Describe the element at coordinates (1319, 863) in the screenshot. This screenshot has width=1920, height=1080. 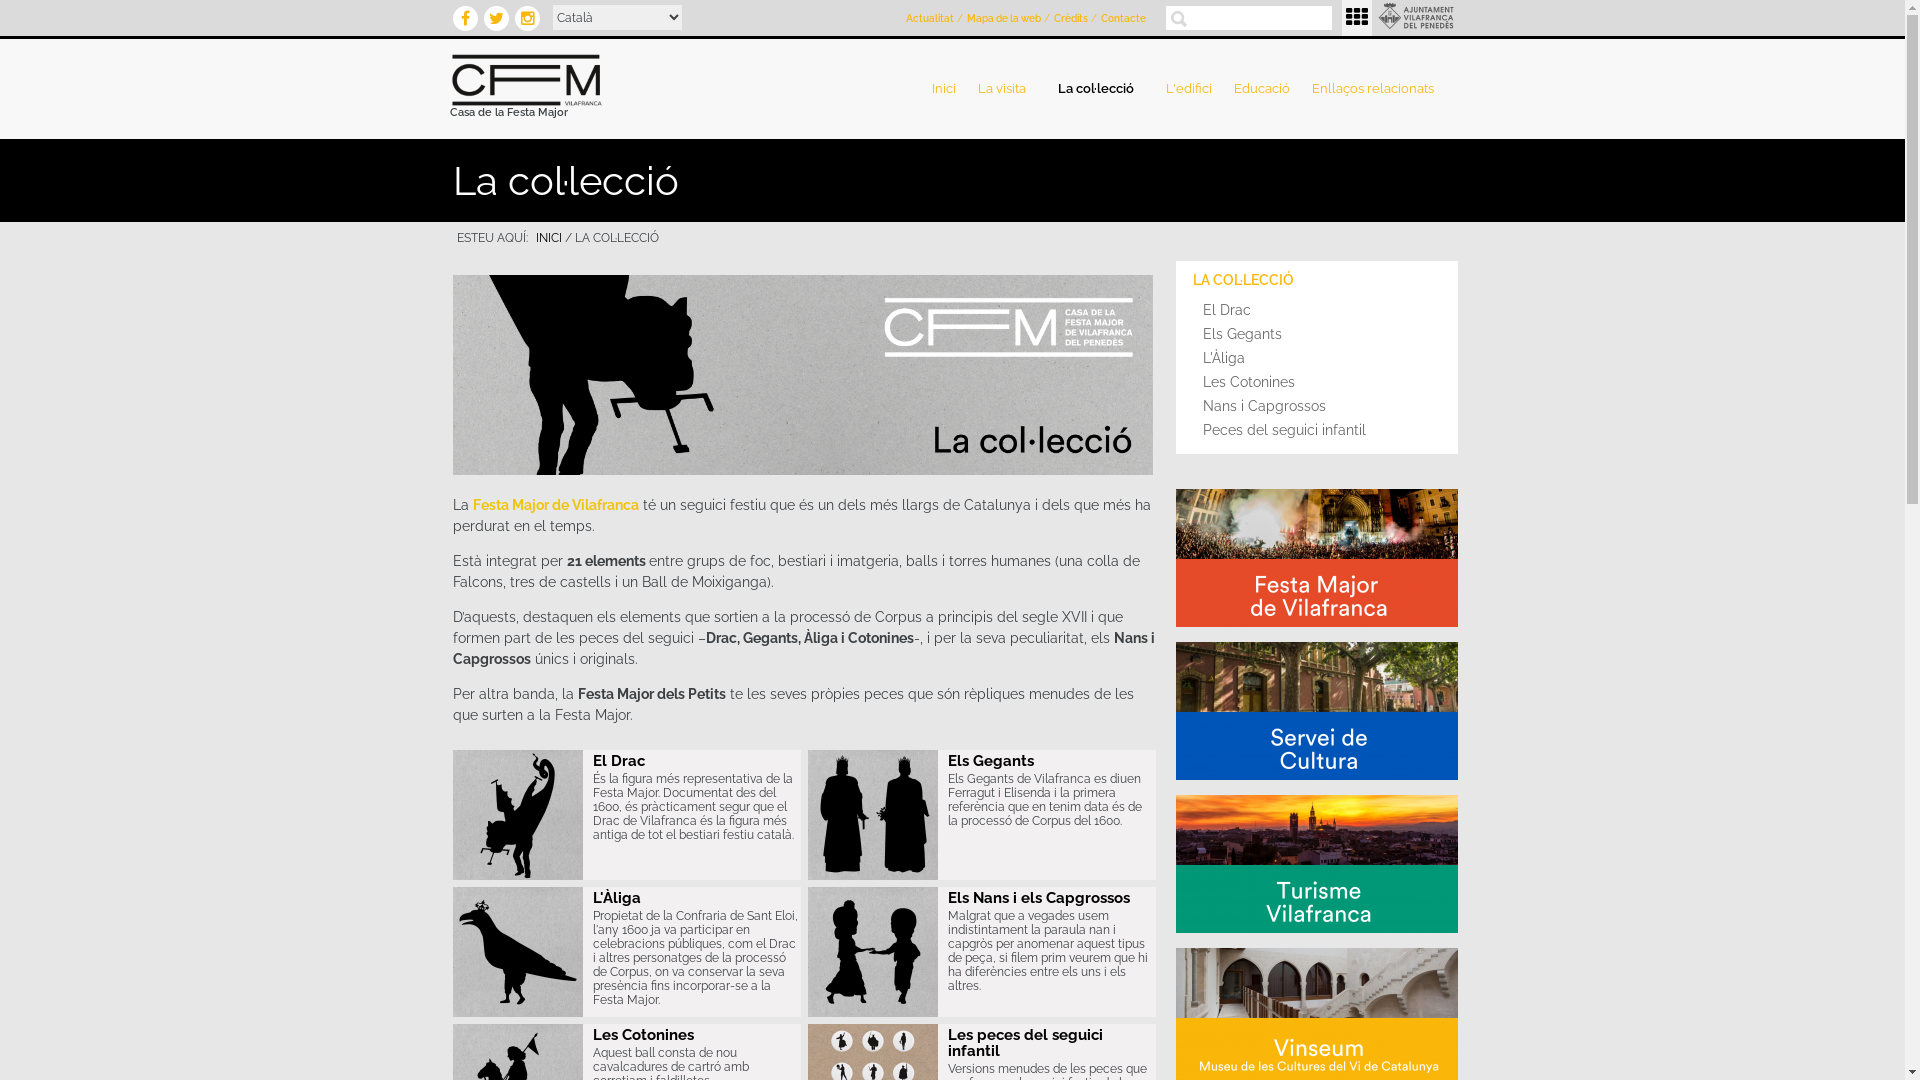
I see `Turisme Vilafranca` at that location.